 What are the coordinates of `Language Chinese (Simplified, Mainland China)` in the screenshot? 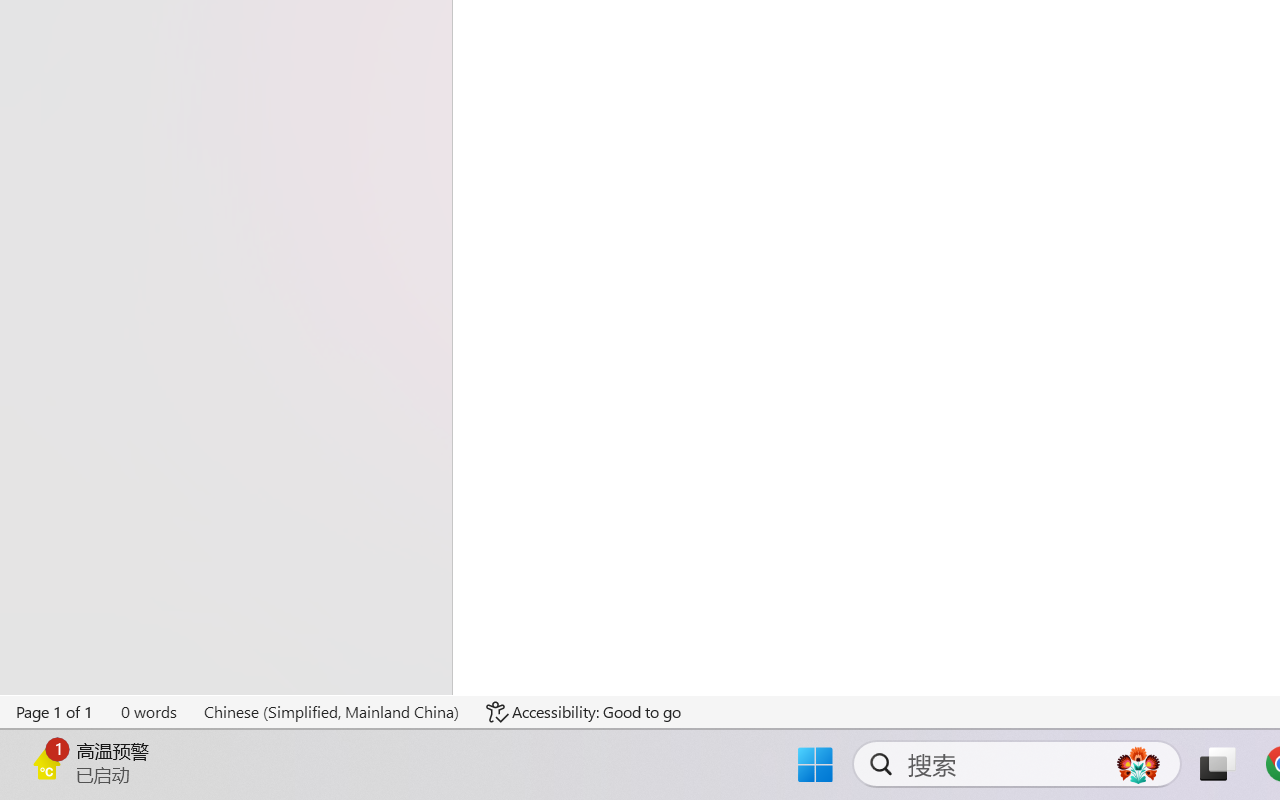 It's located at (331, 712).